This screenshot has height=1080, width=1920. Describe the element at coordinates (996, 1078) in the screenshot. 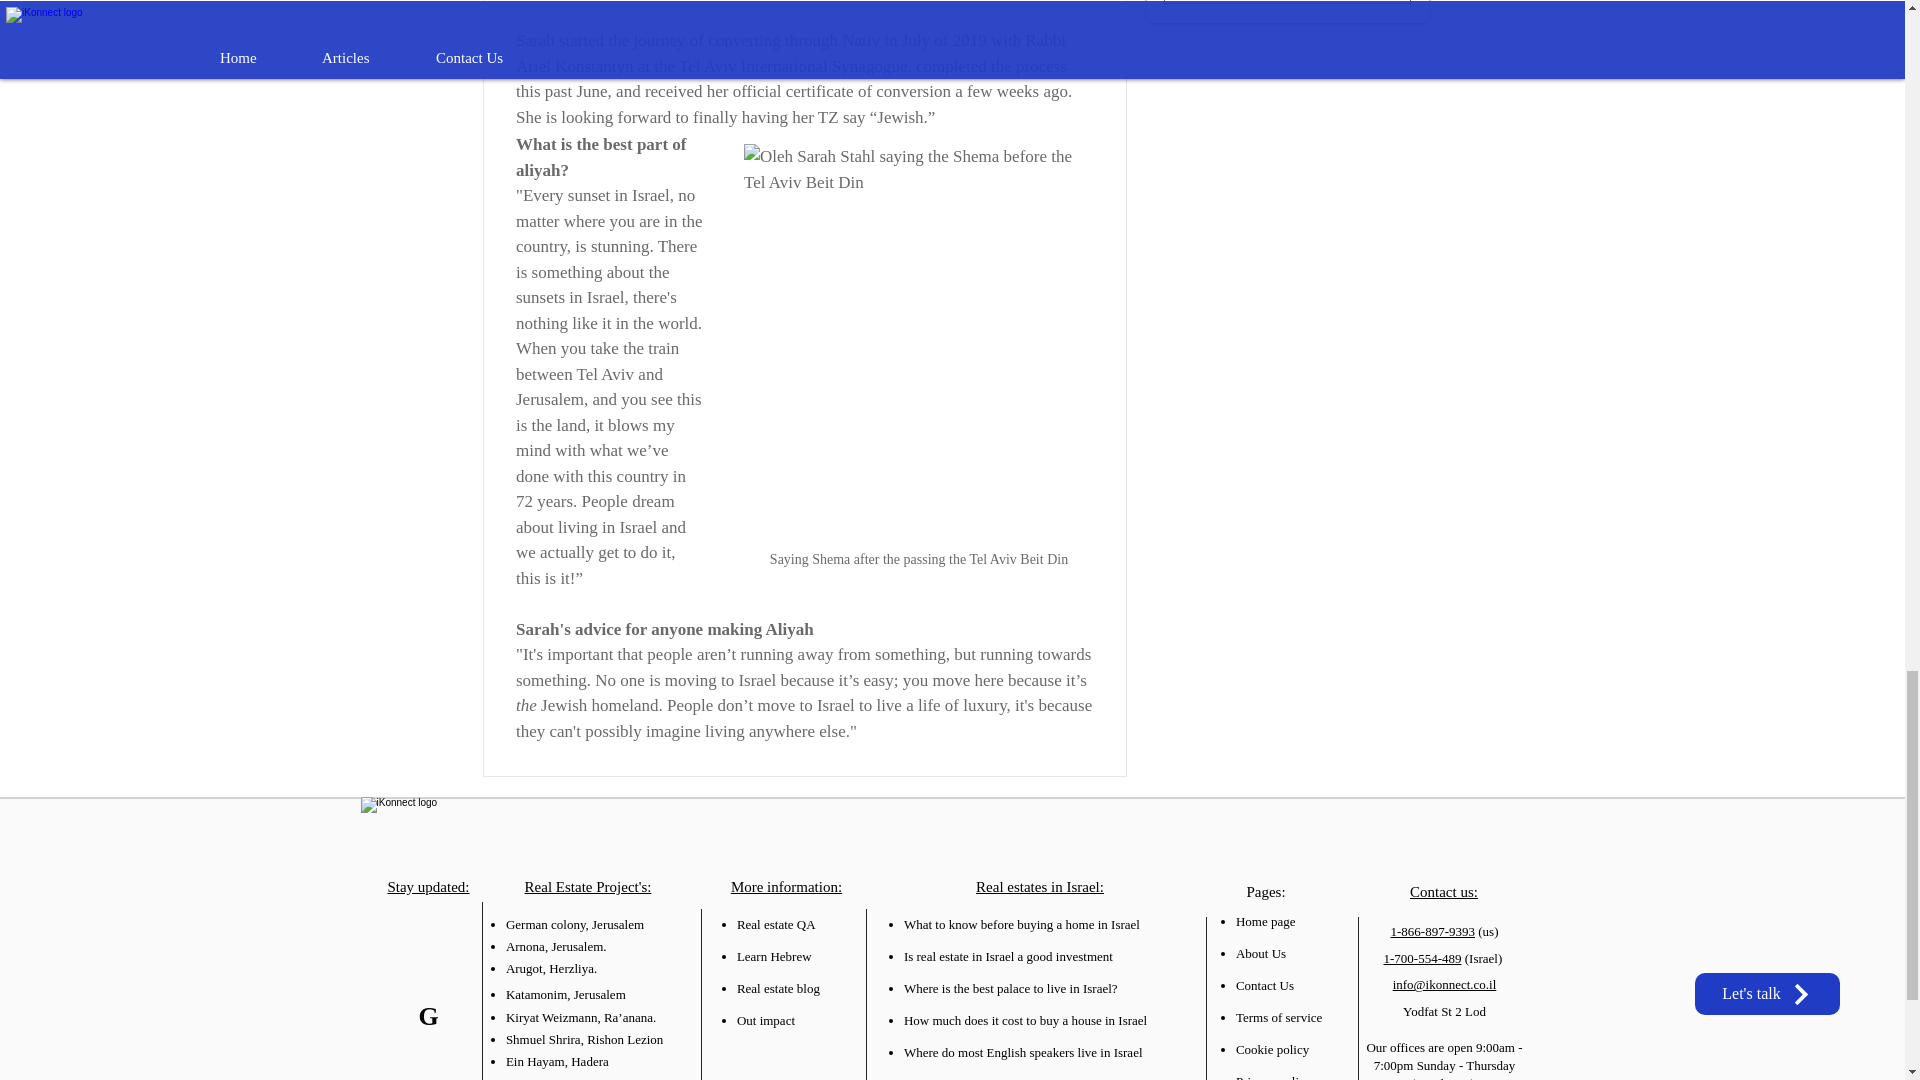

I see `How expensive is it to live in Israel` at that location.